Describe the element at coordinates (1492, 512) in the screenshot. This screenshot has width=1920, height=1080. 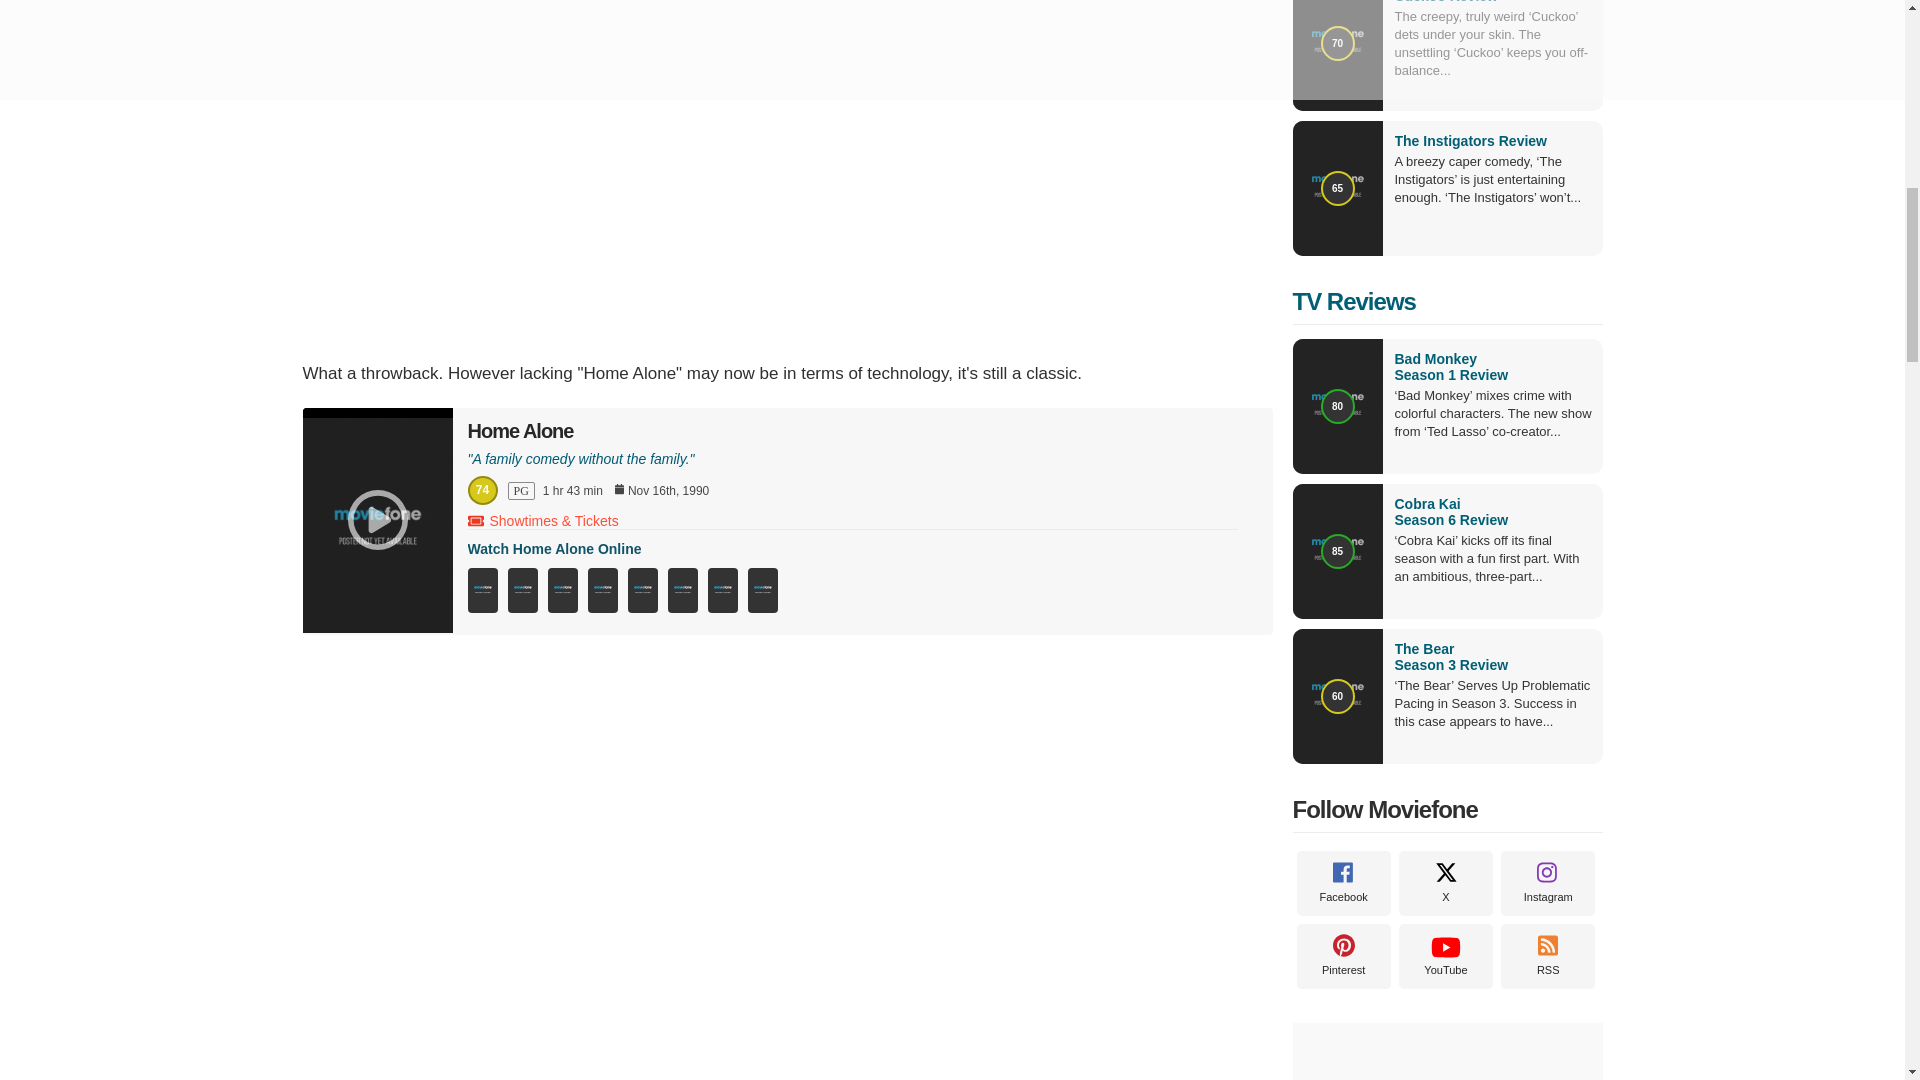
I see `Cobra Kai movie` at that location.